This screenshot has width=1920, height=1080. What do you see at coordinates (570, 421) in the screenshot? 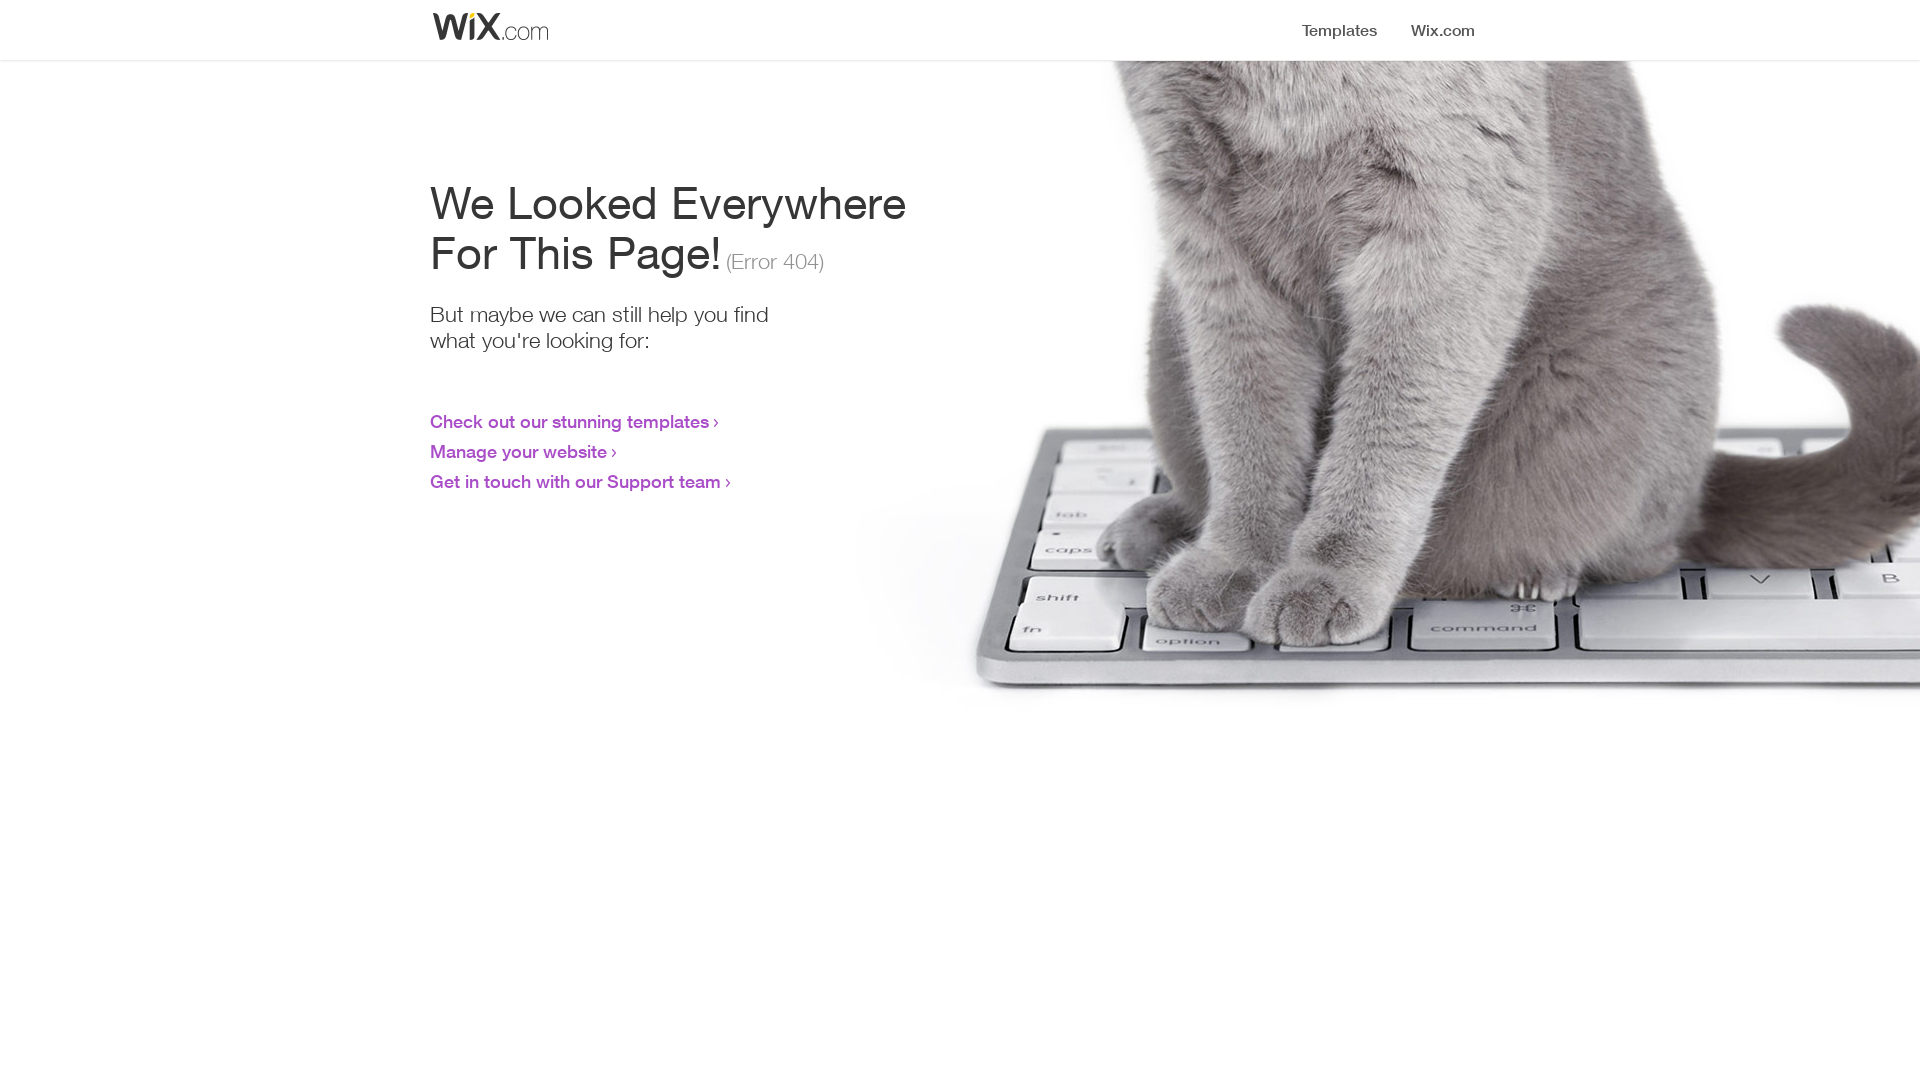
I see `Check out our stunning templates` at bounding box center [570, 421].